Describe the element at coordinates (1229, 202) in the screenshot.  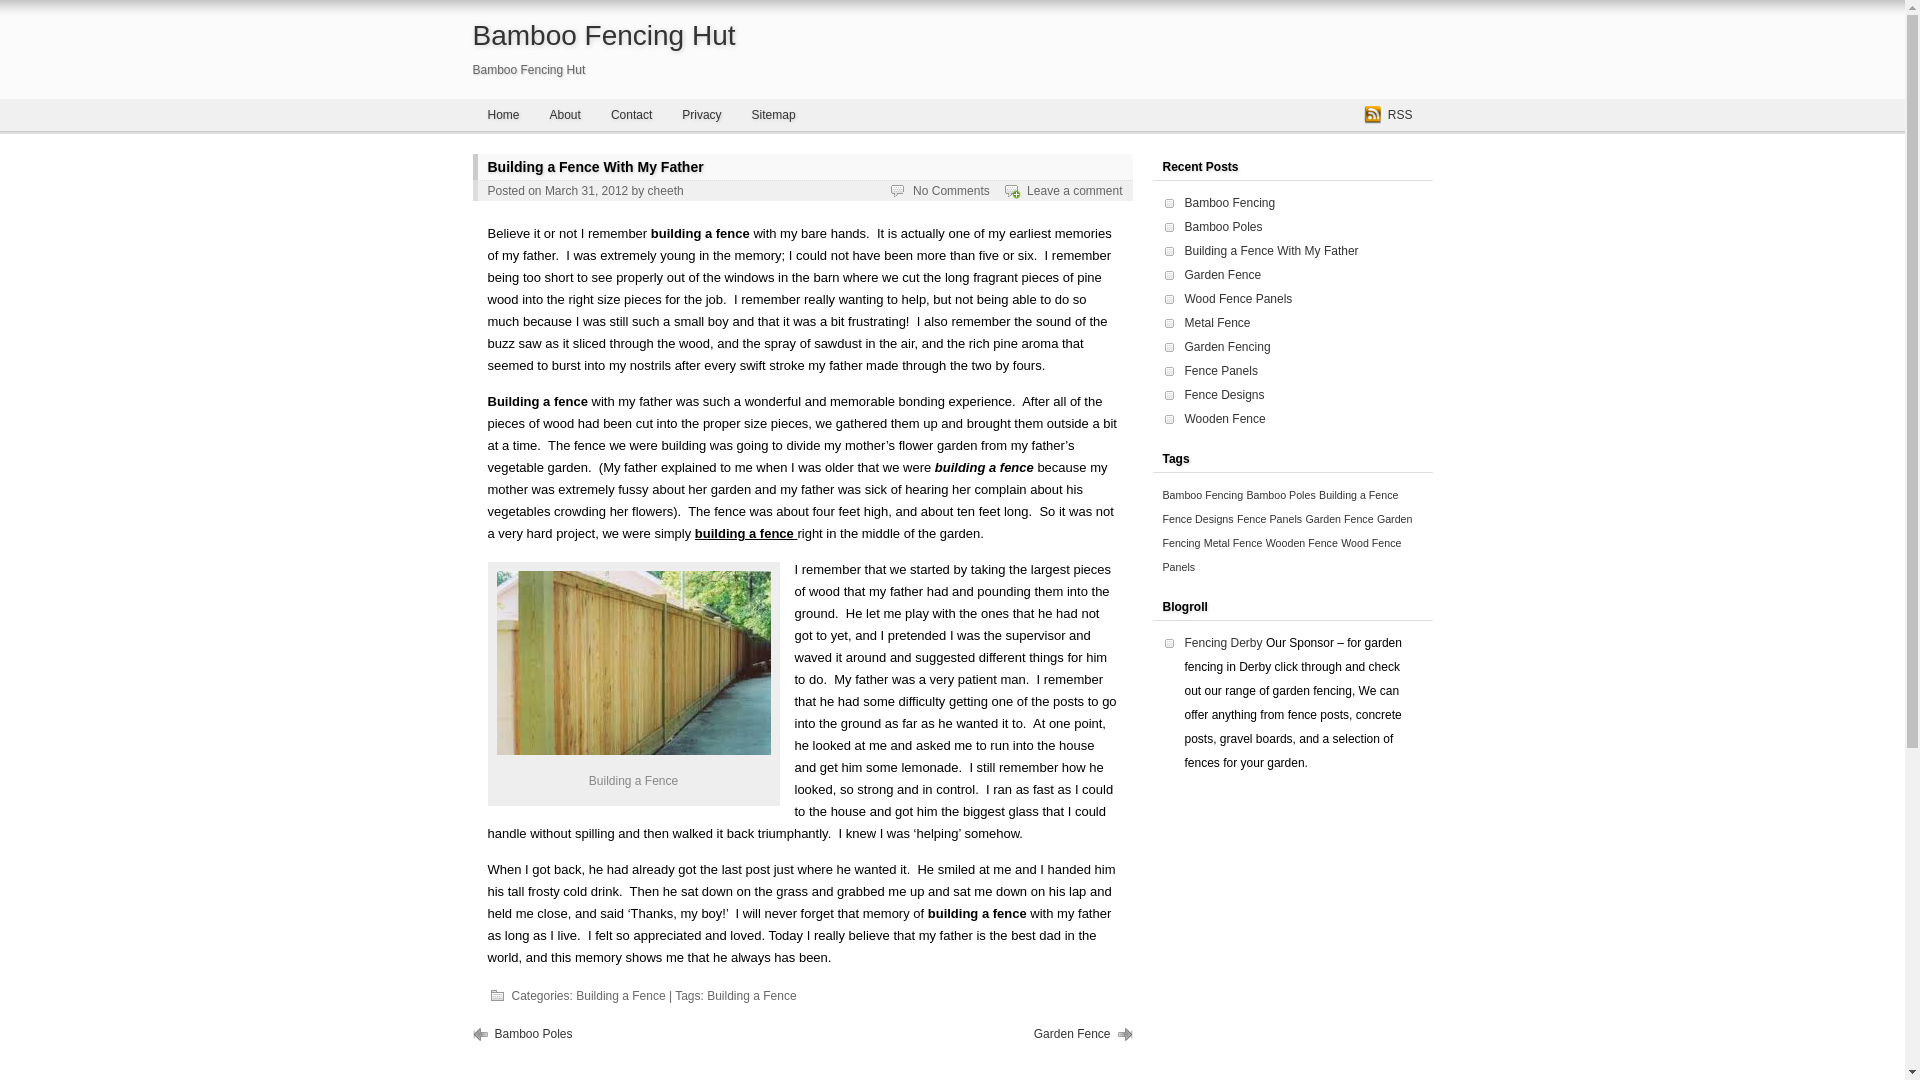
I see `Bamboo Fencing` at that location.